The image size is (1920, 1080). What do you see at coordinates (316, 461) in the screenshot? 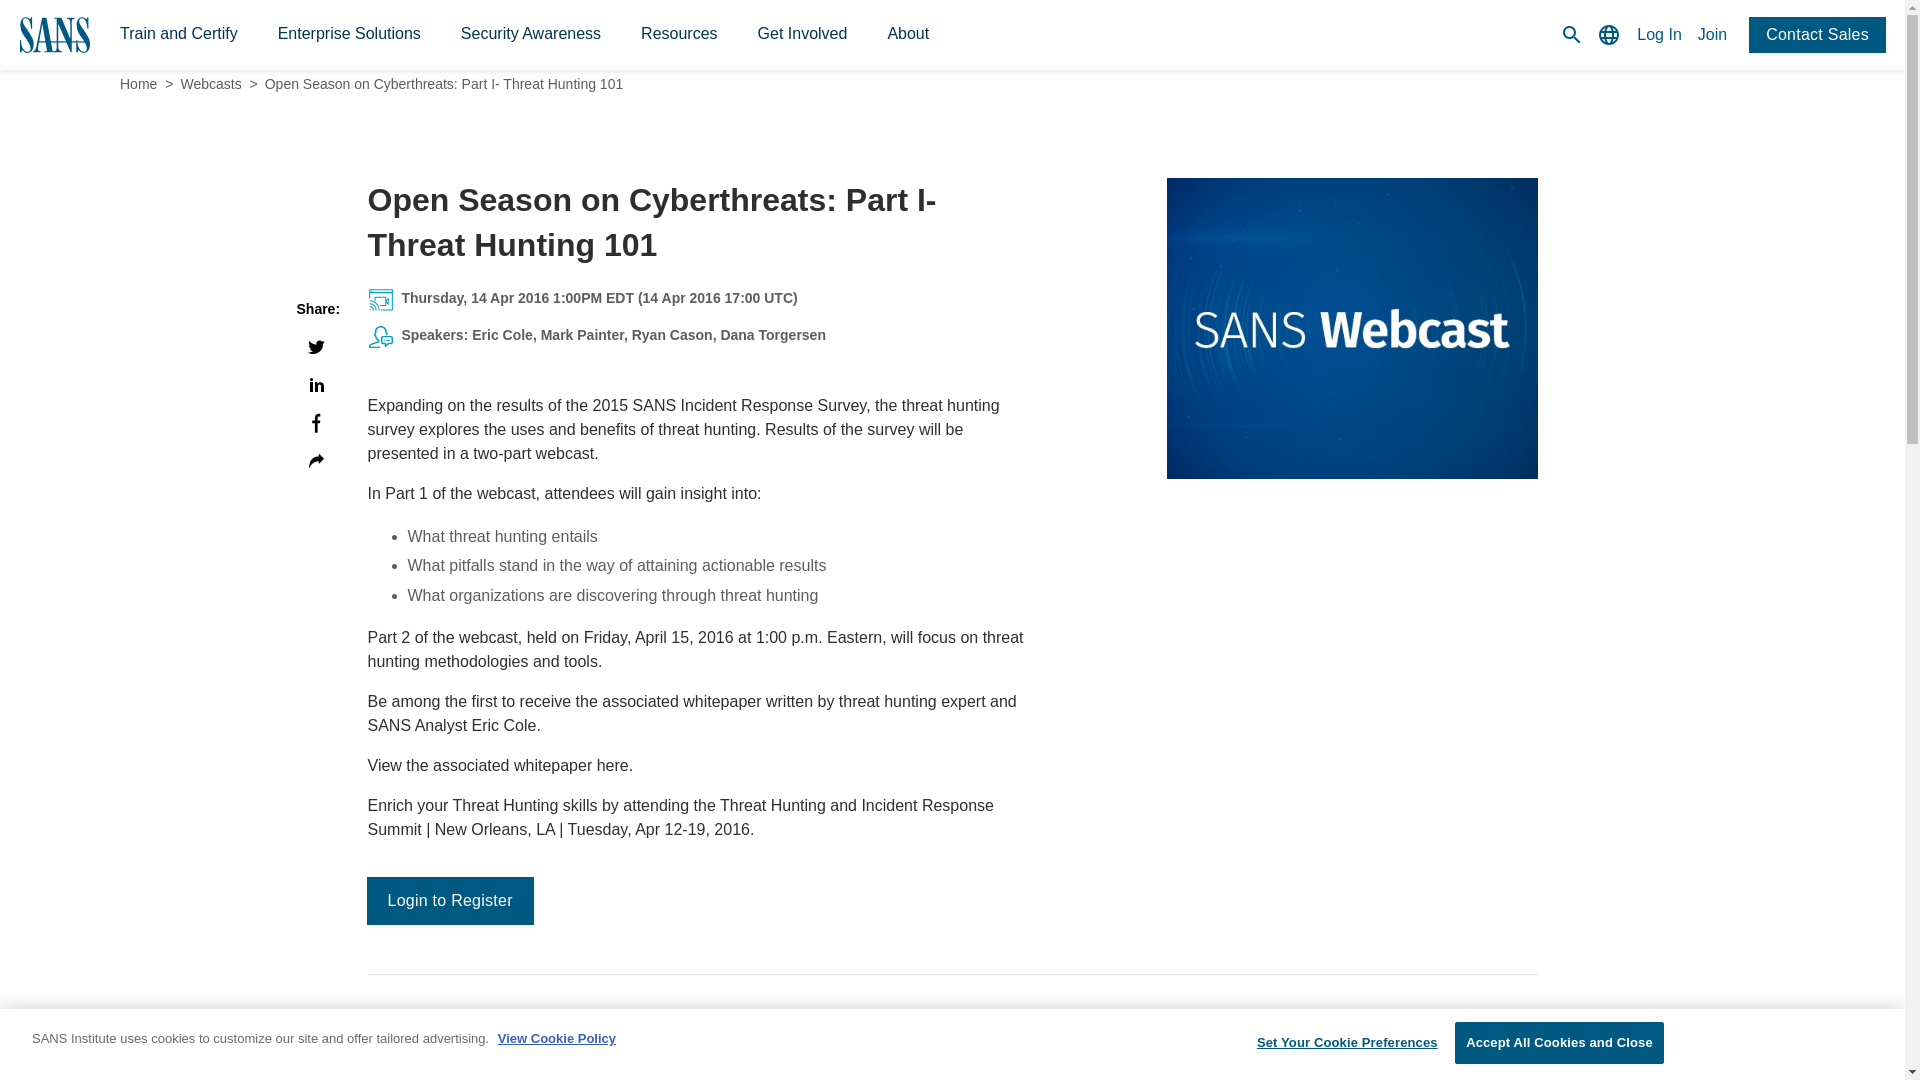
I see `Copy to clipboard` at bounding box center [316, 461].